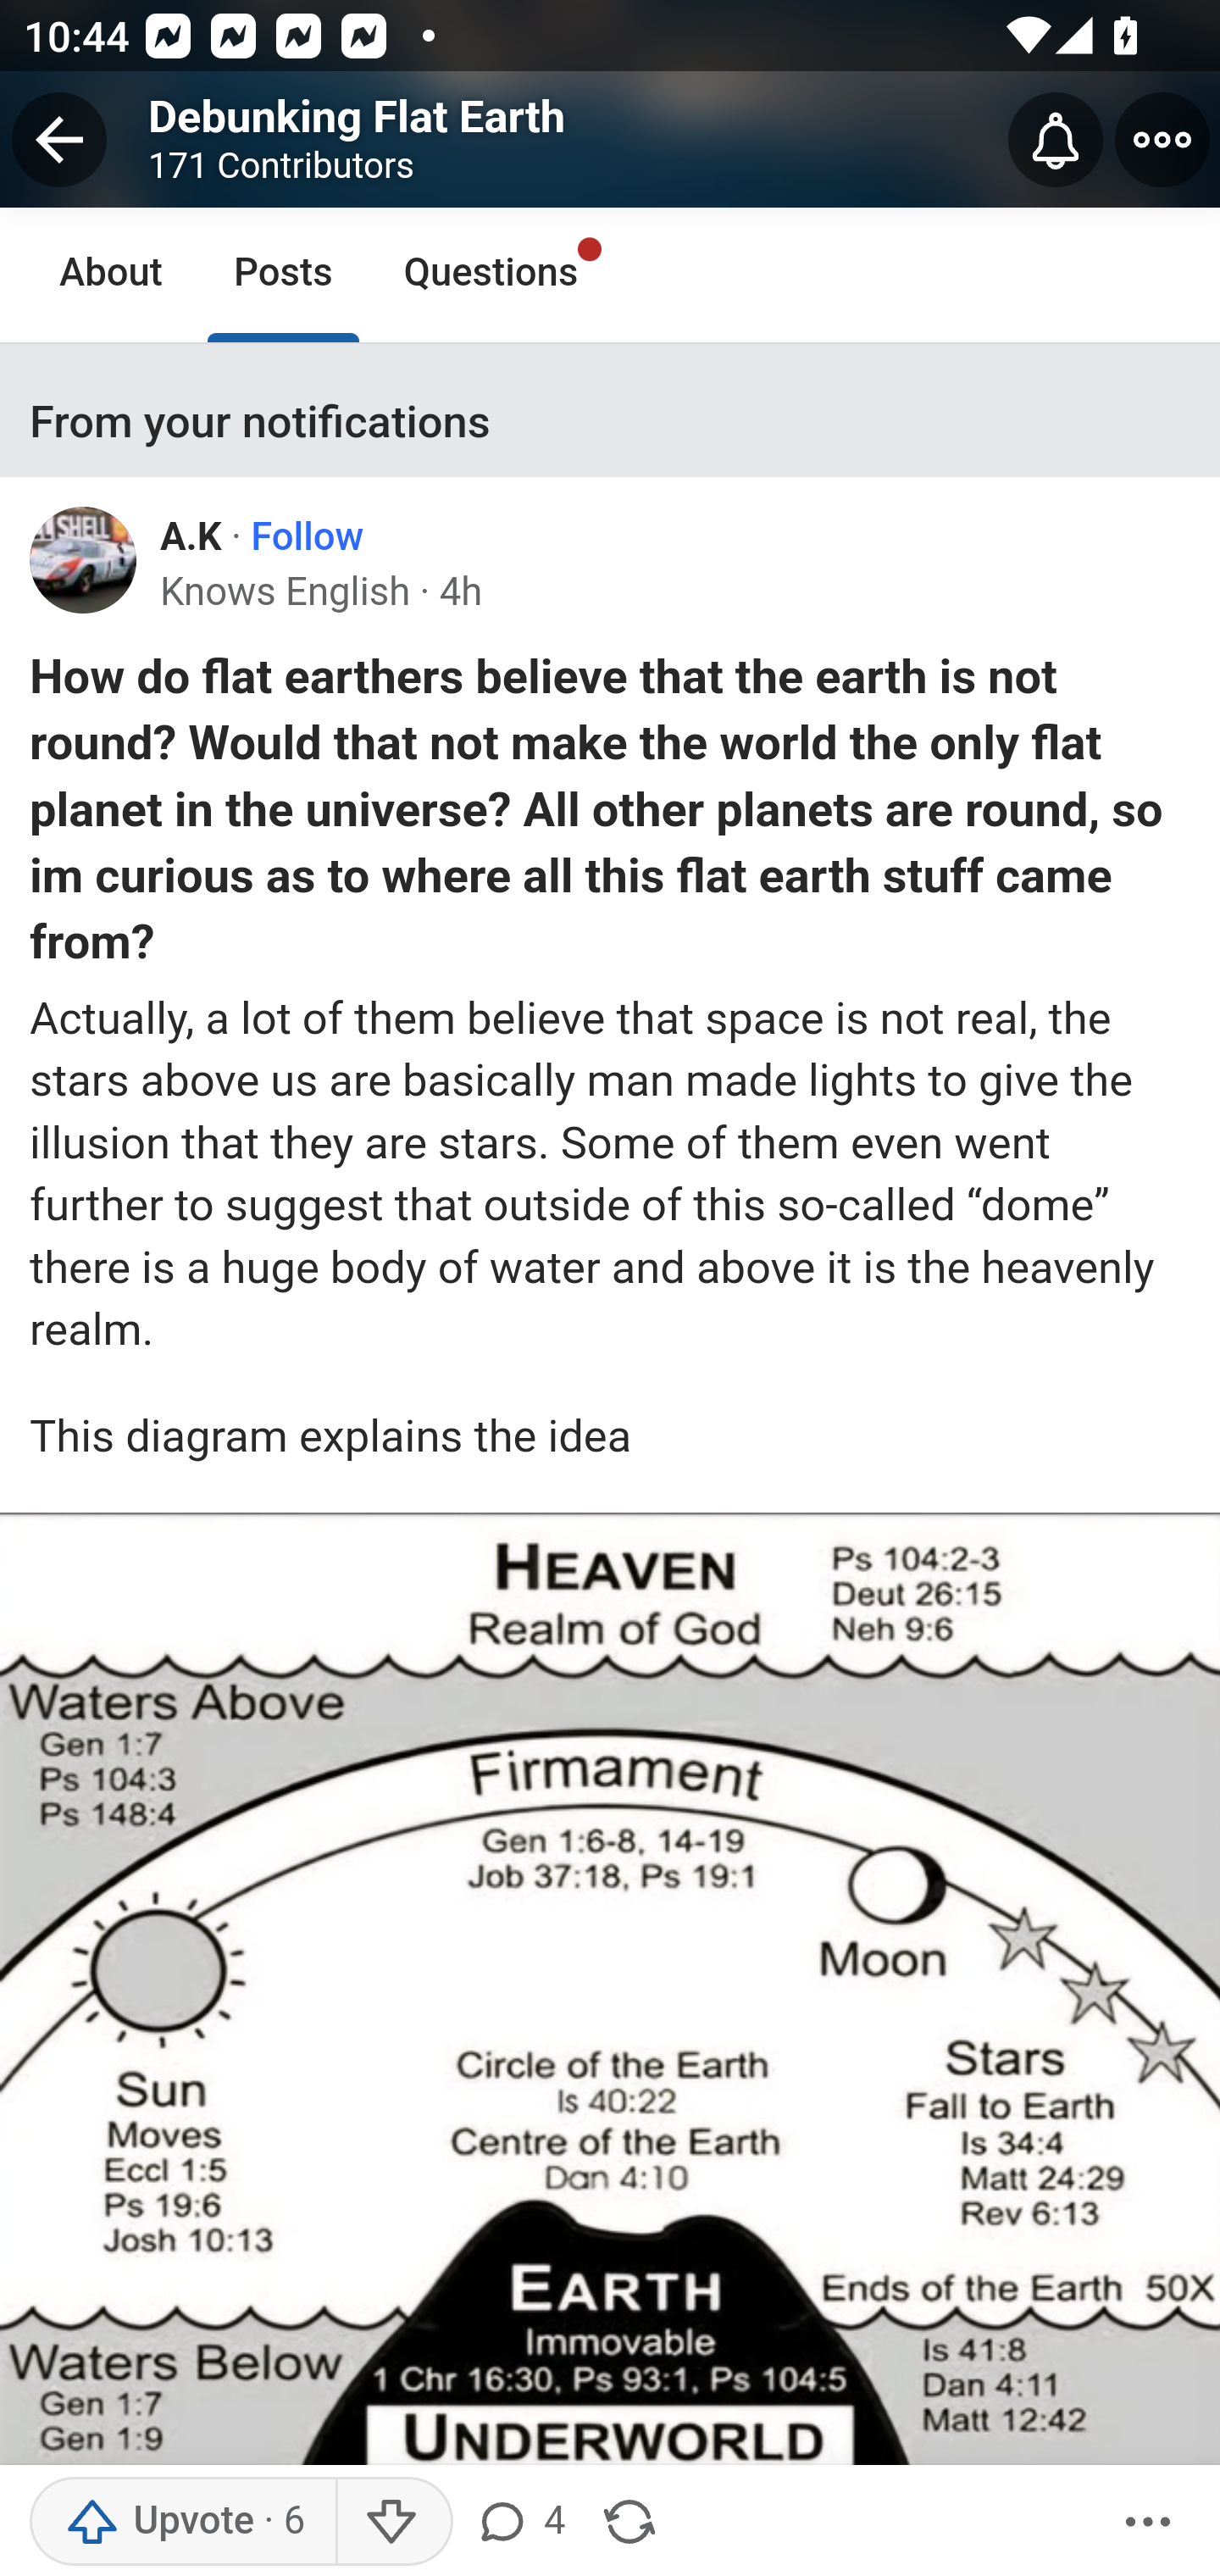  I want to click on About, so click(112, 275).